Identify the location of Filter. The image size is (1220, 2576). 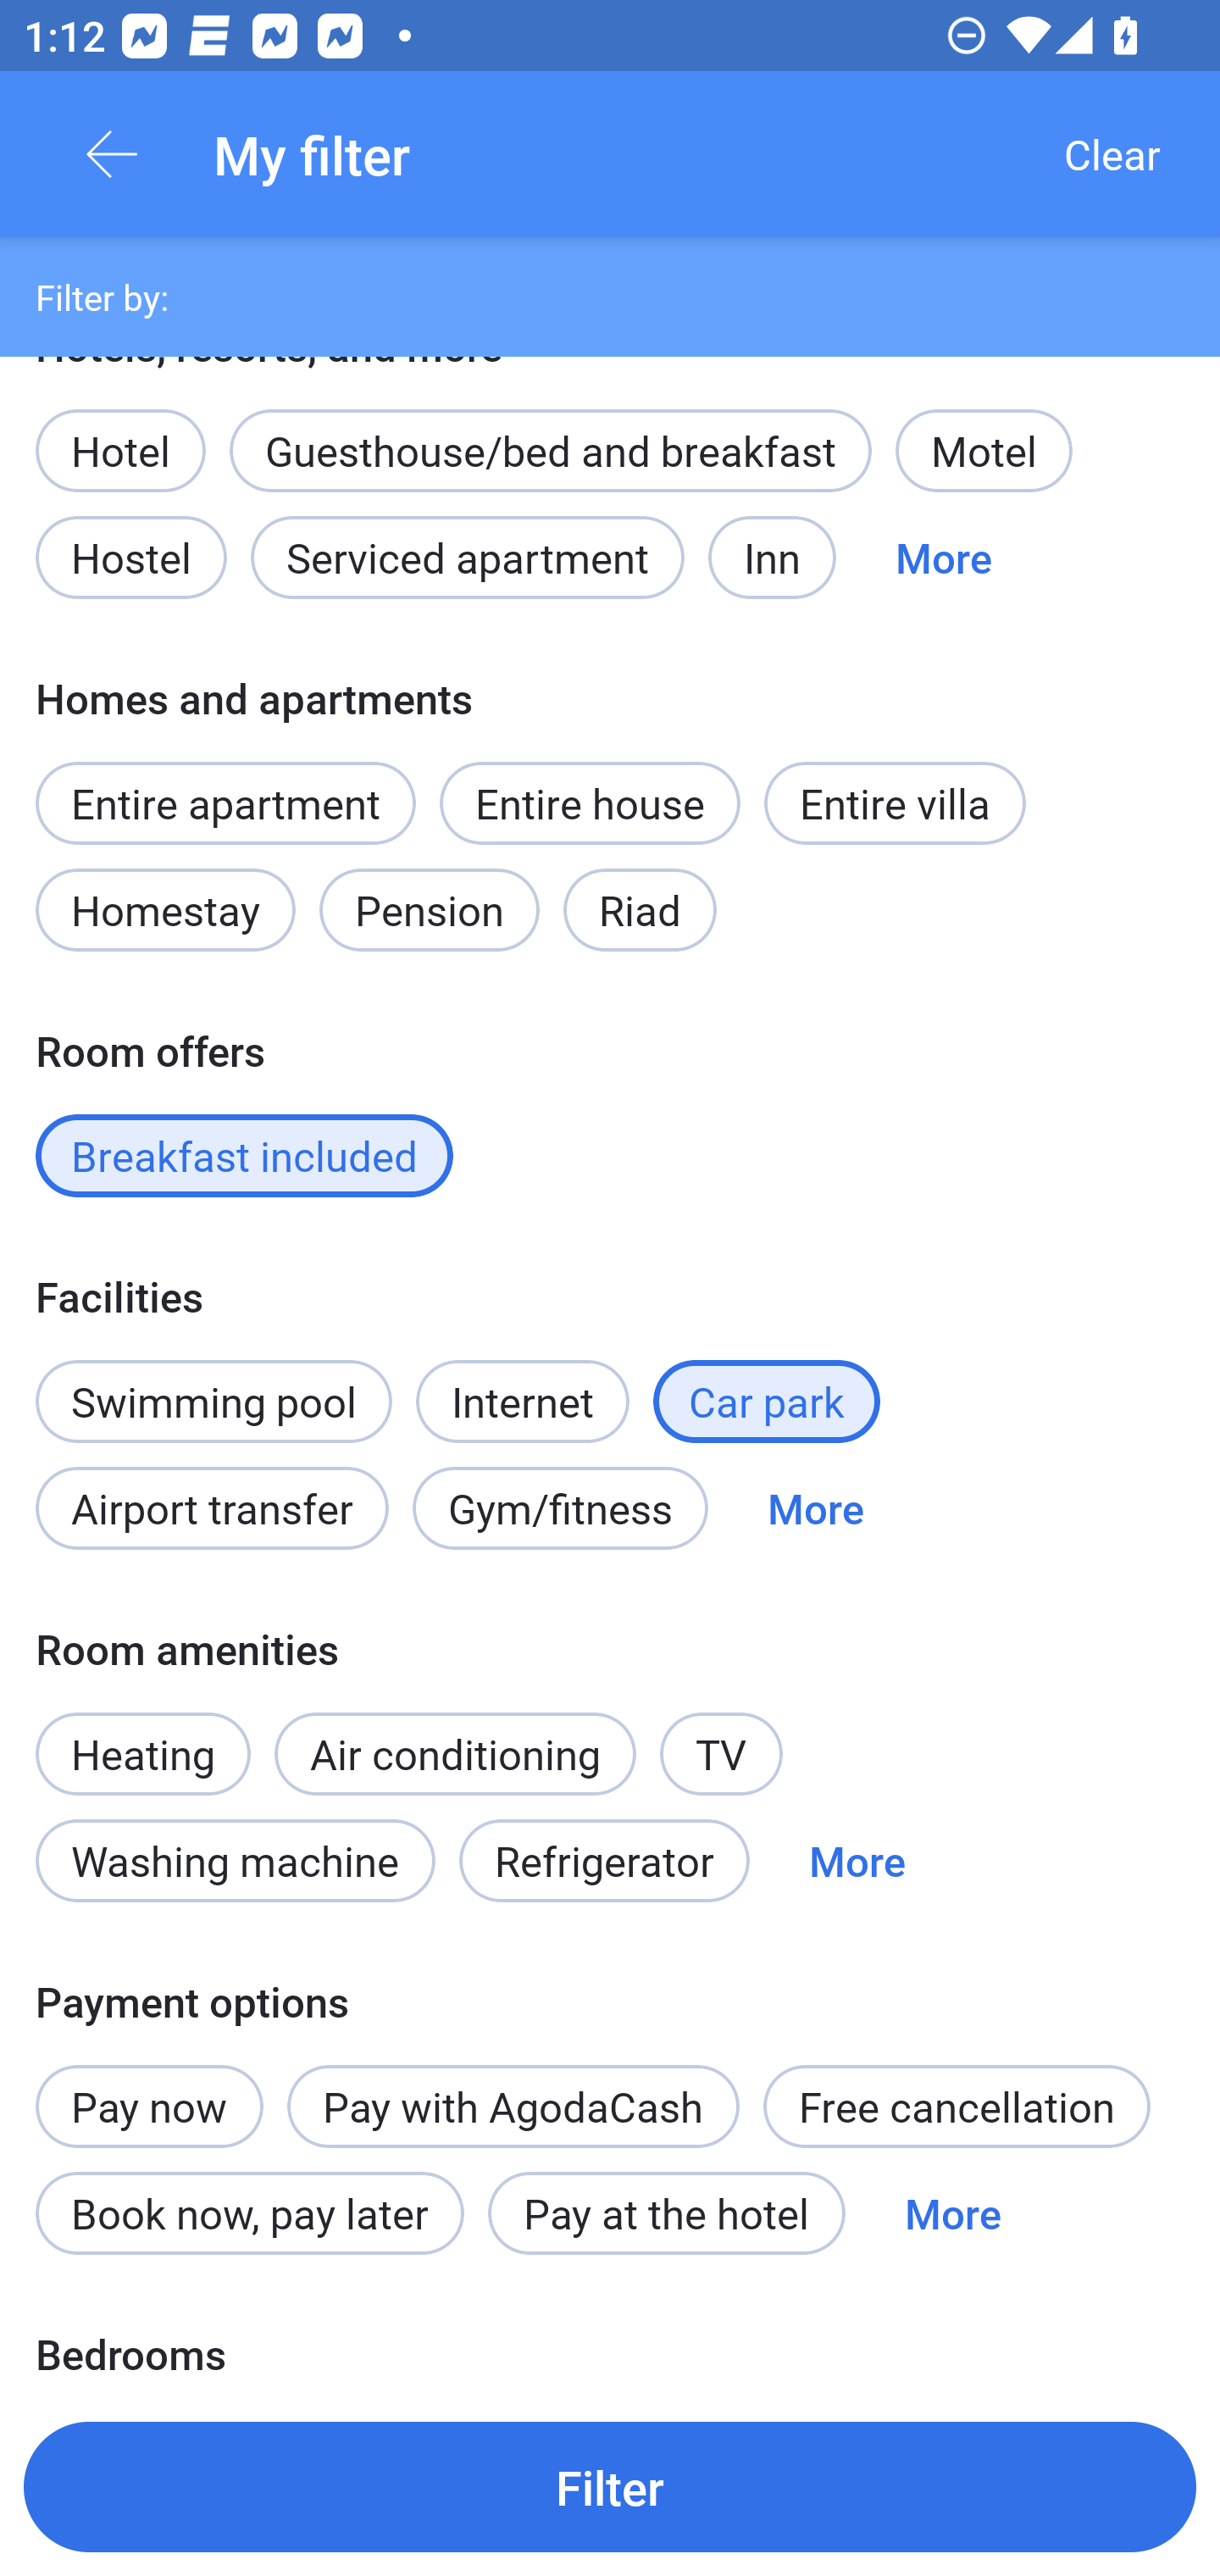
(610, 2486).